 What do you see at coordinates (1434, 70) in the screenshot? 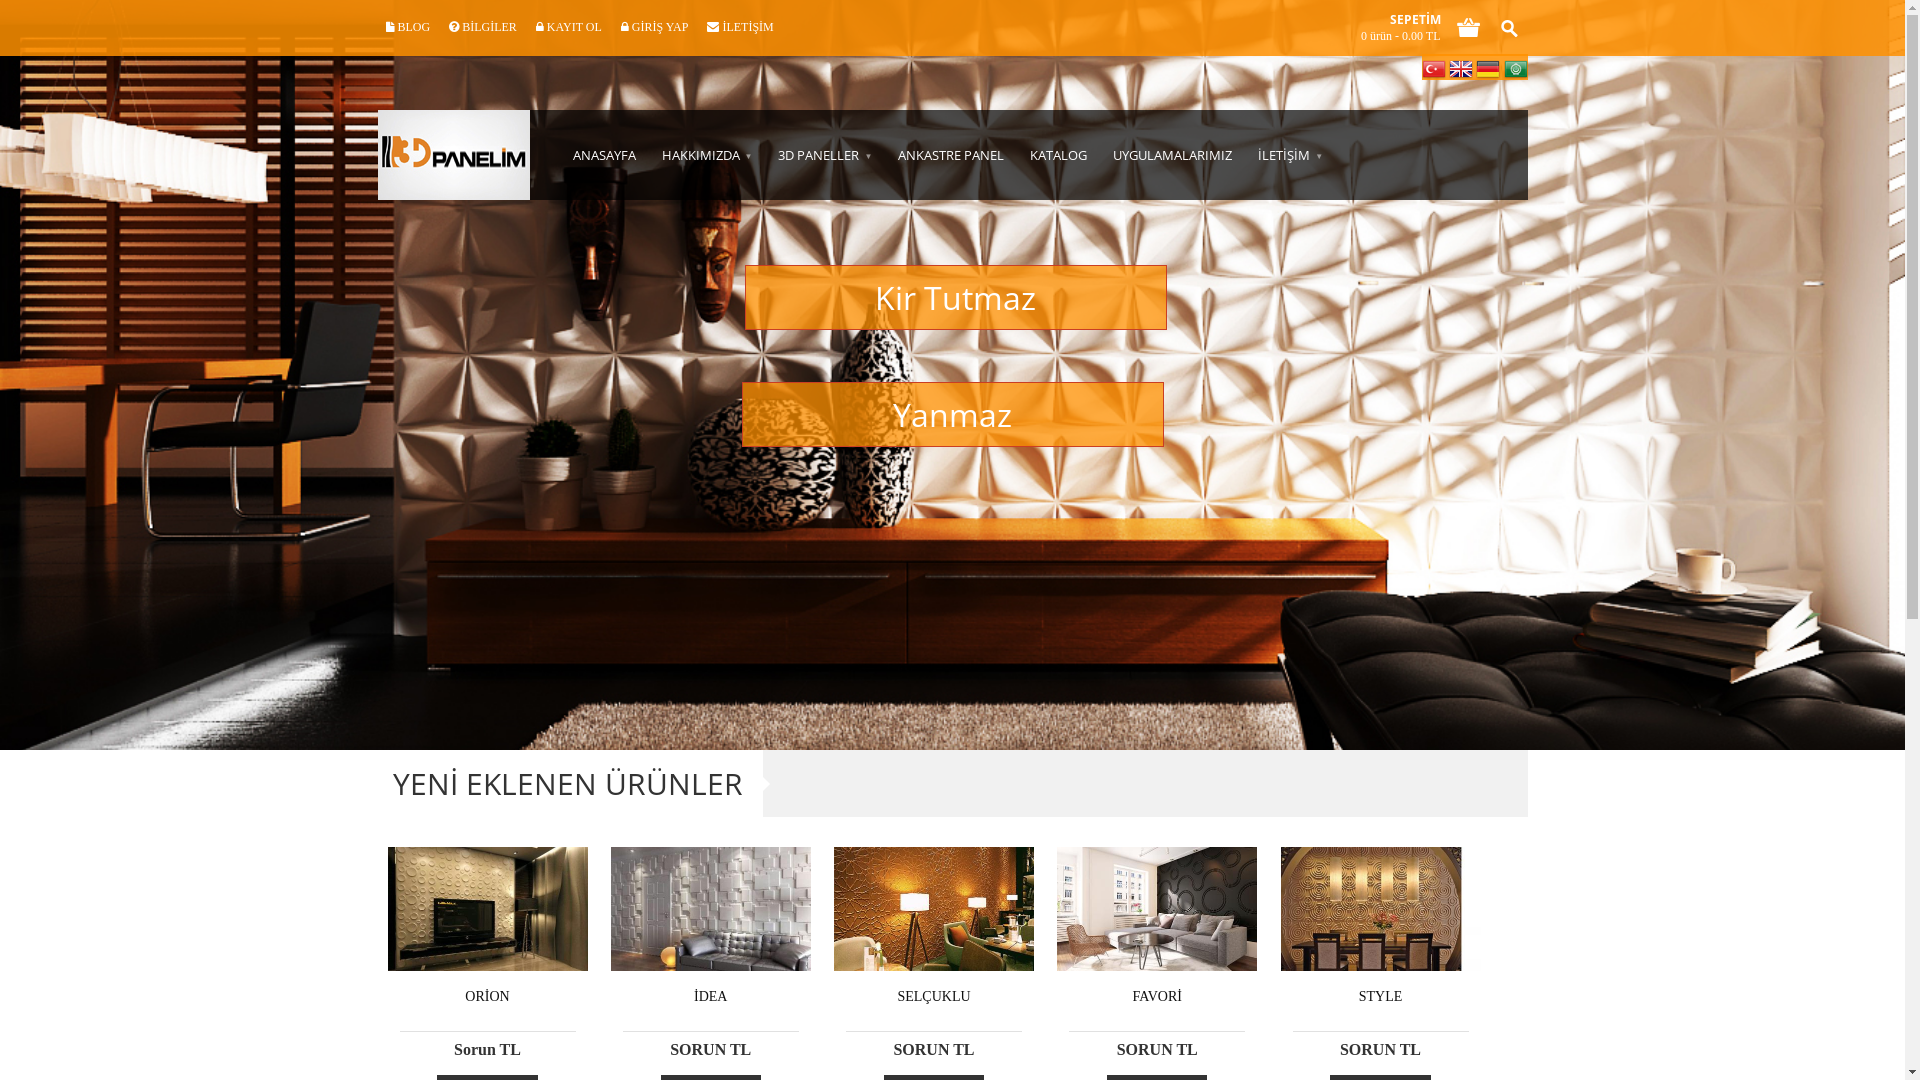
I see `Turkish` at bounding box center [1434, 70].